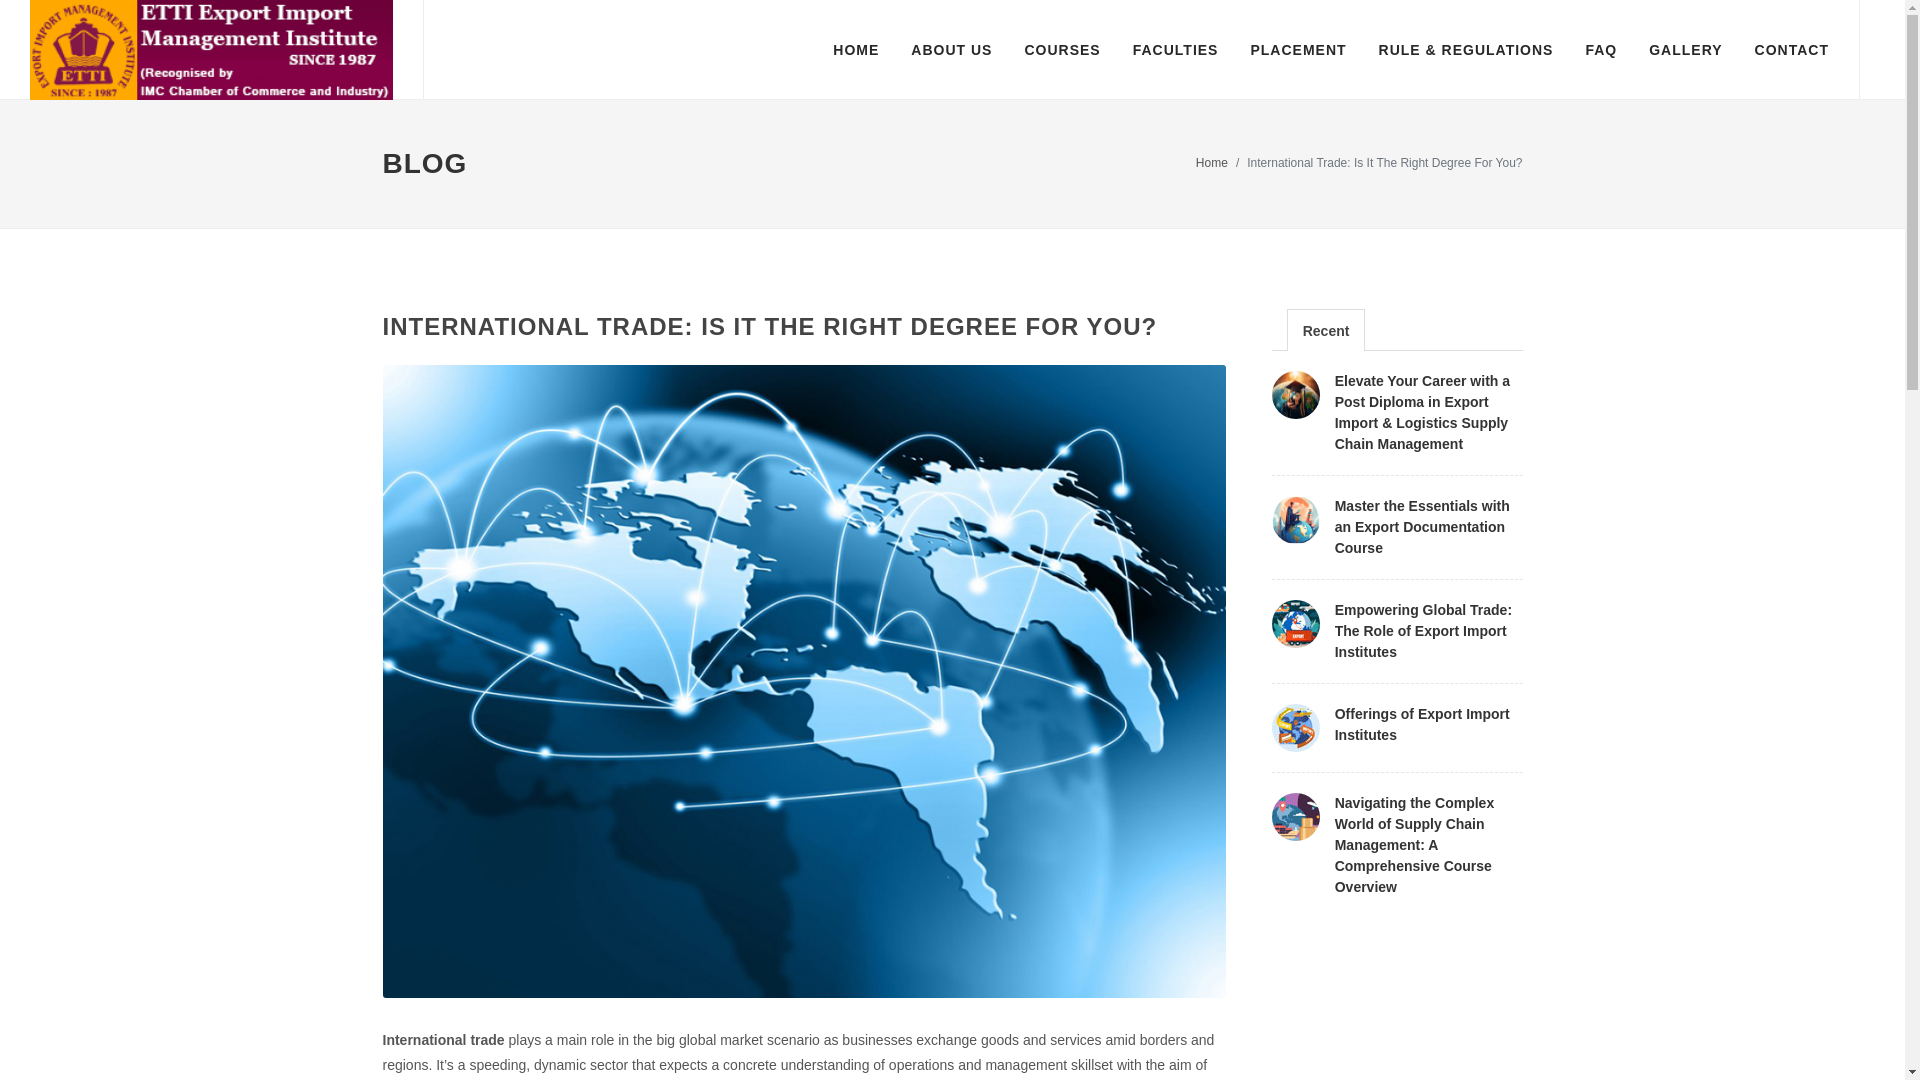 This screenshot has height=1080, width=1920. I want to click on GALLERY, so click(1685, 50).